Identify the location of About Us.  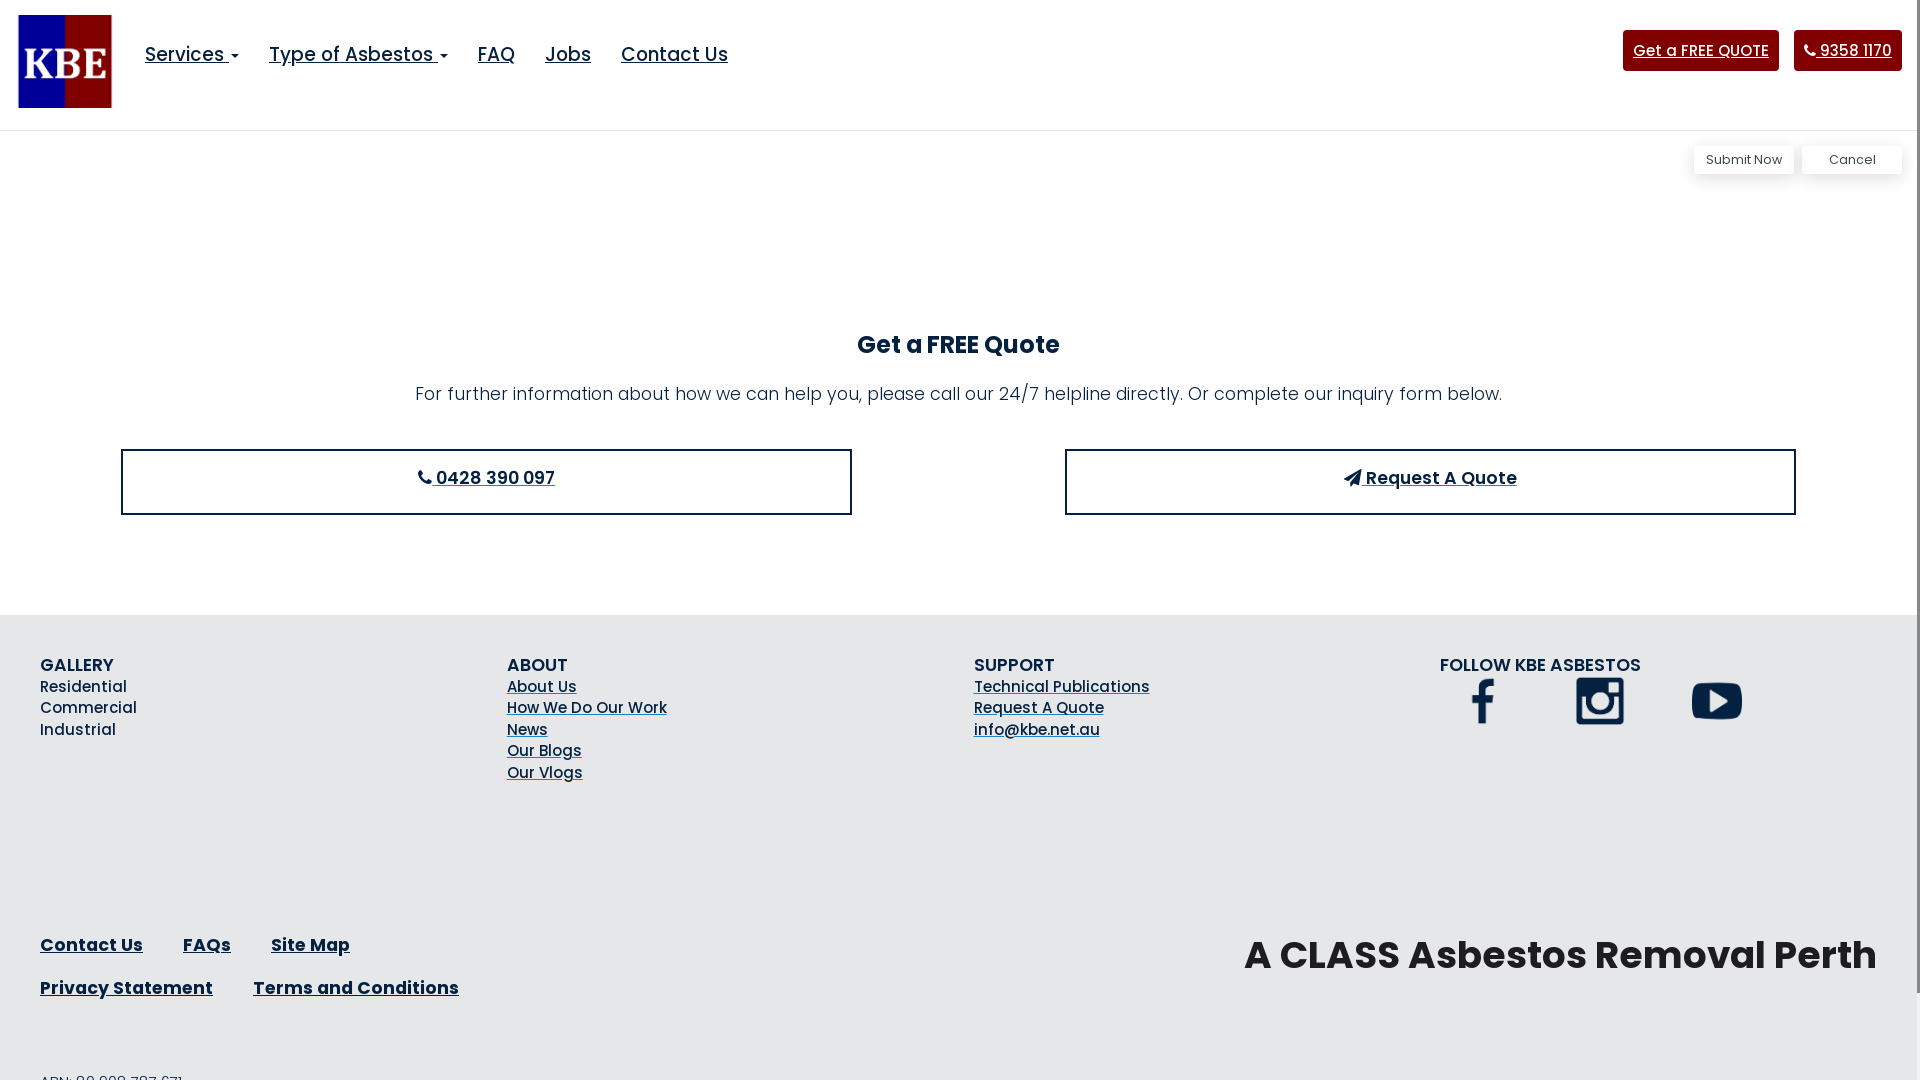
(725, 686).